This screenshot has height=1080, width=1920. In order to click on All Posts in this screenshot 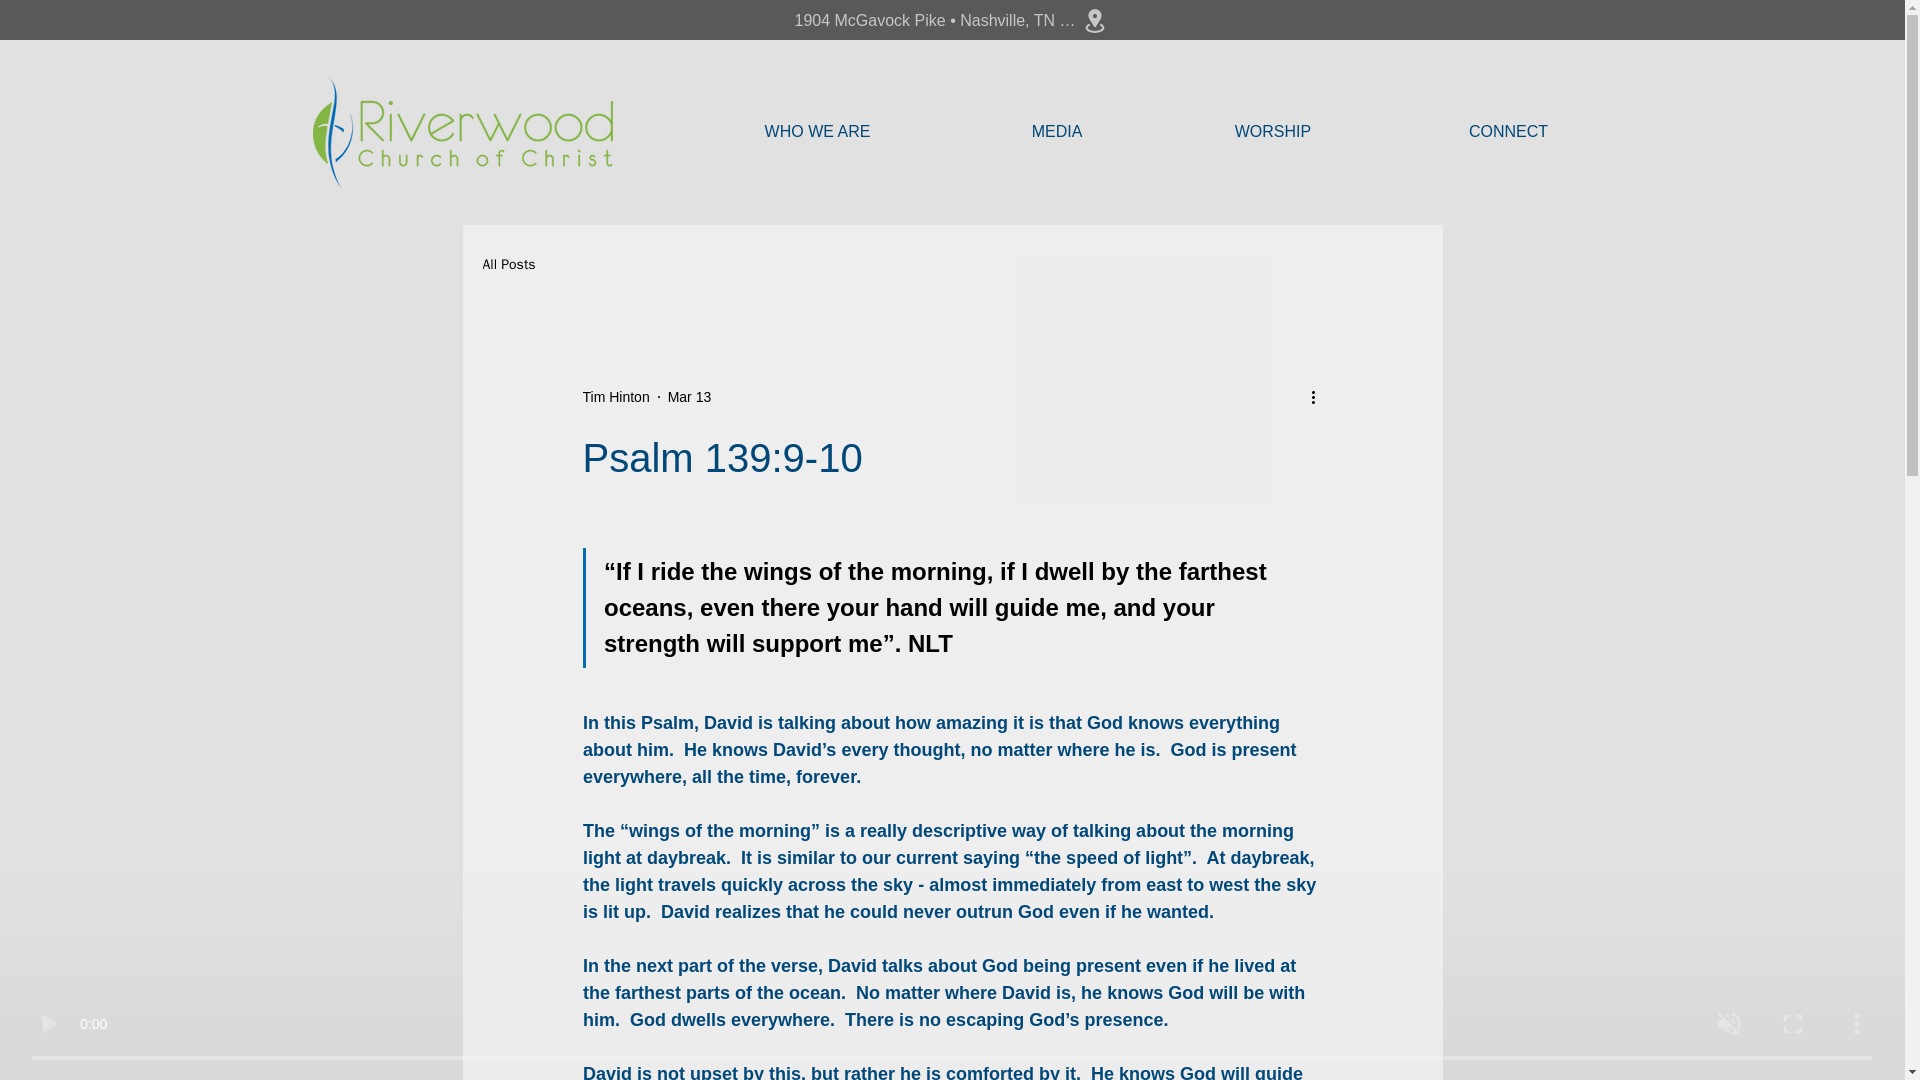, I will do `click(508, 264)`.